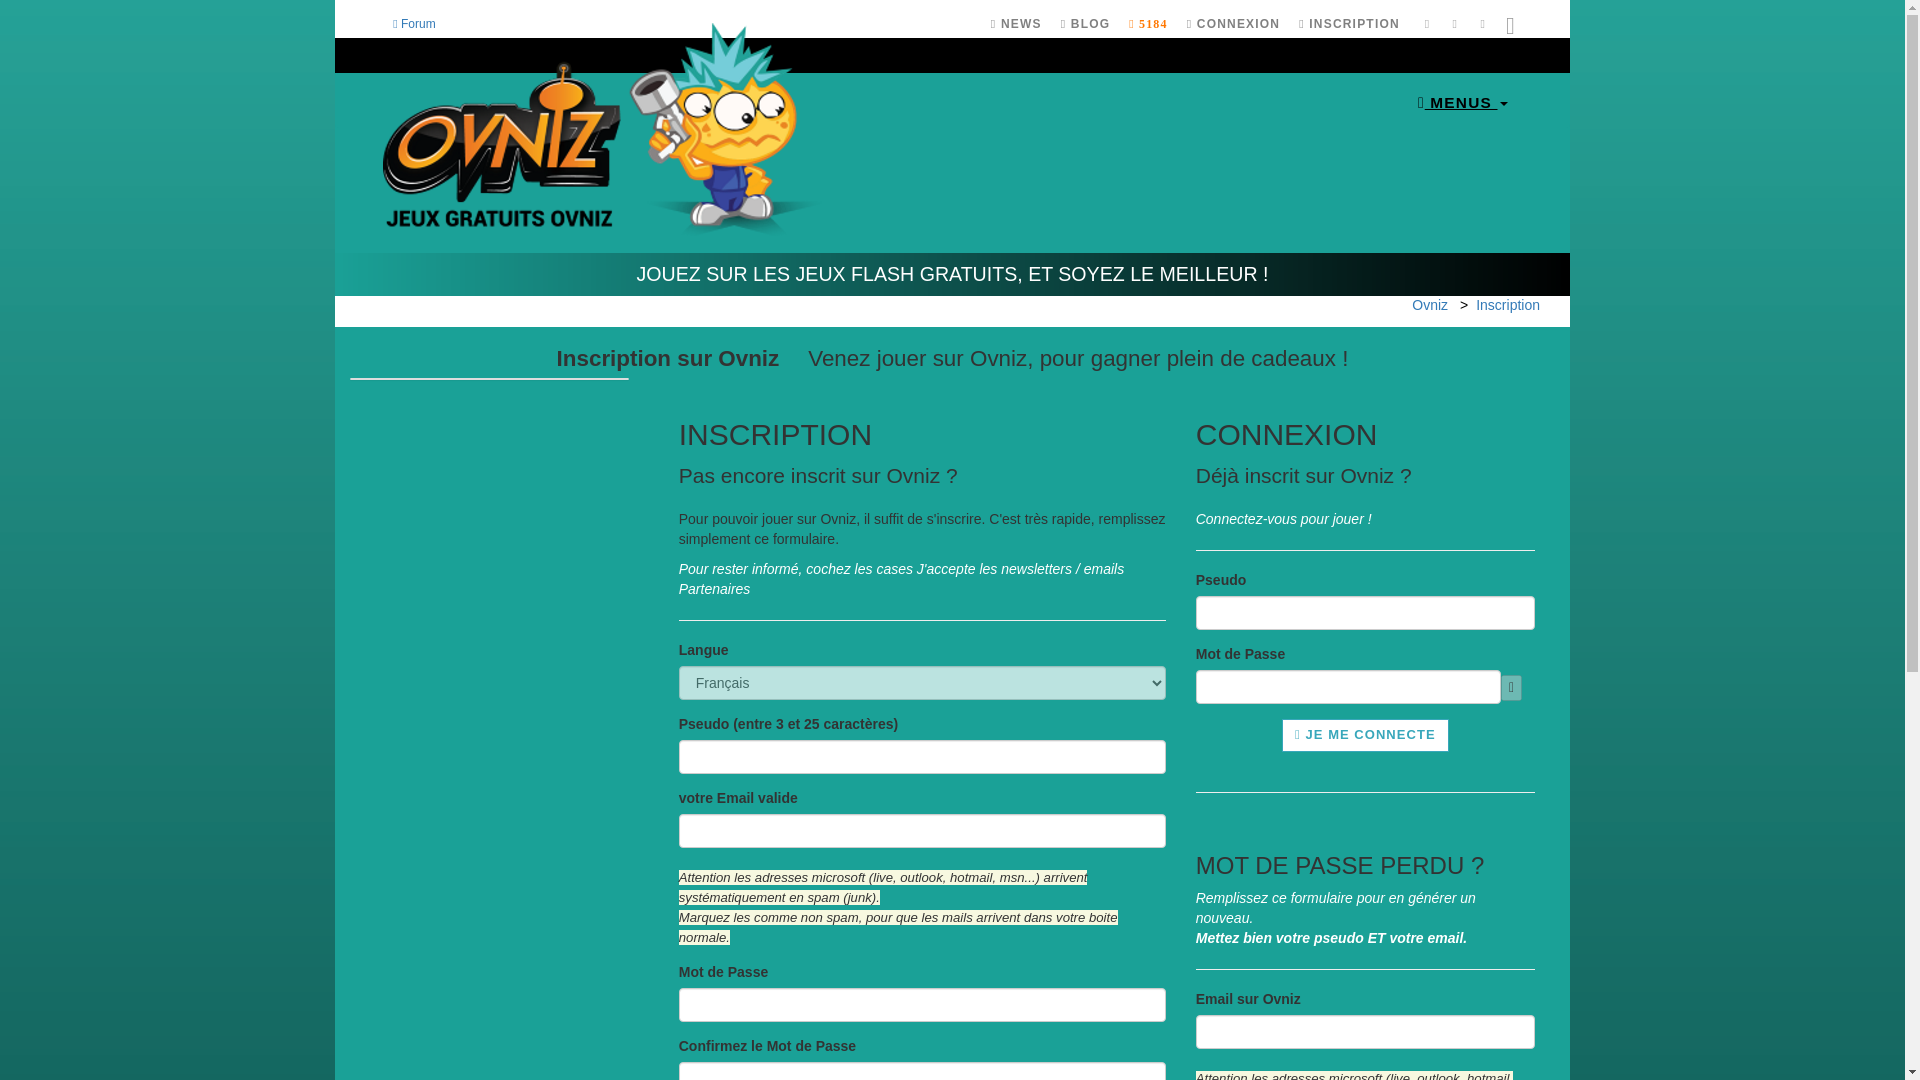  I want to click on Nouvelles Ovniz, so click(1016, 24).